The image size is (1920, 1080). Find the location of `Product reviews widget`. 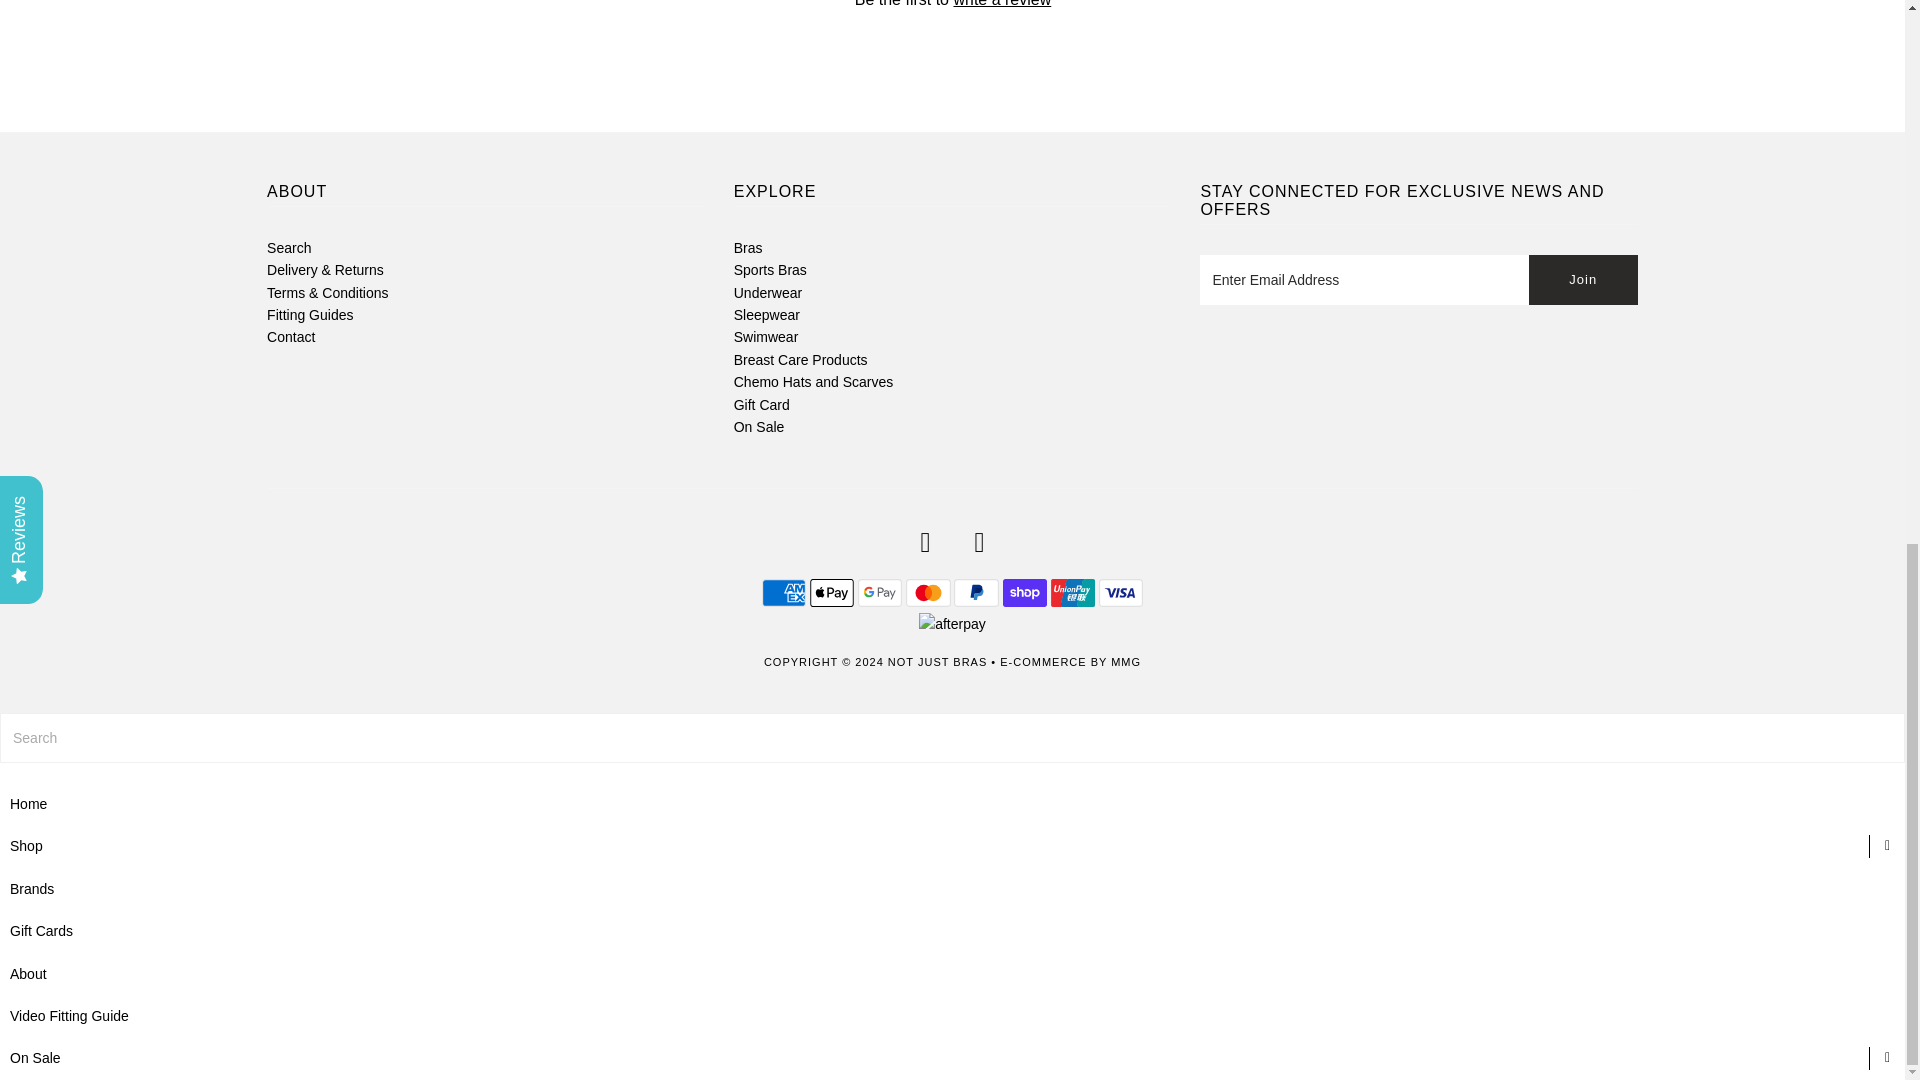

Product reviews widget is located at coordinates (951, 41).